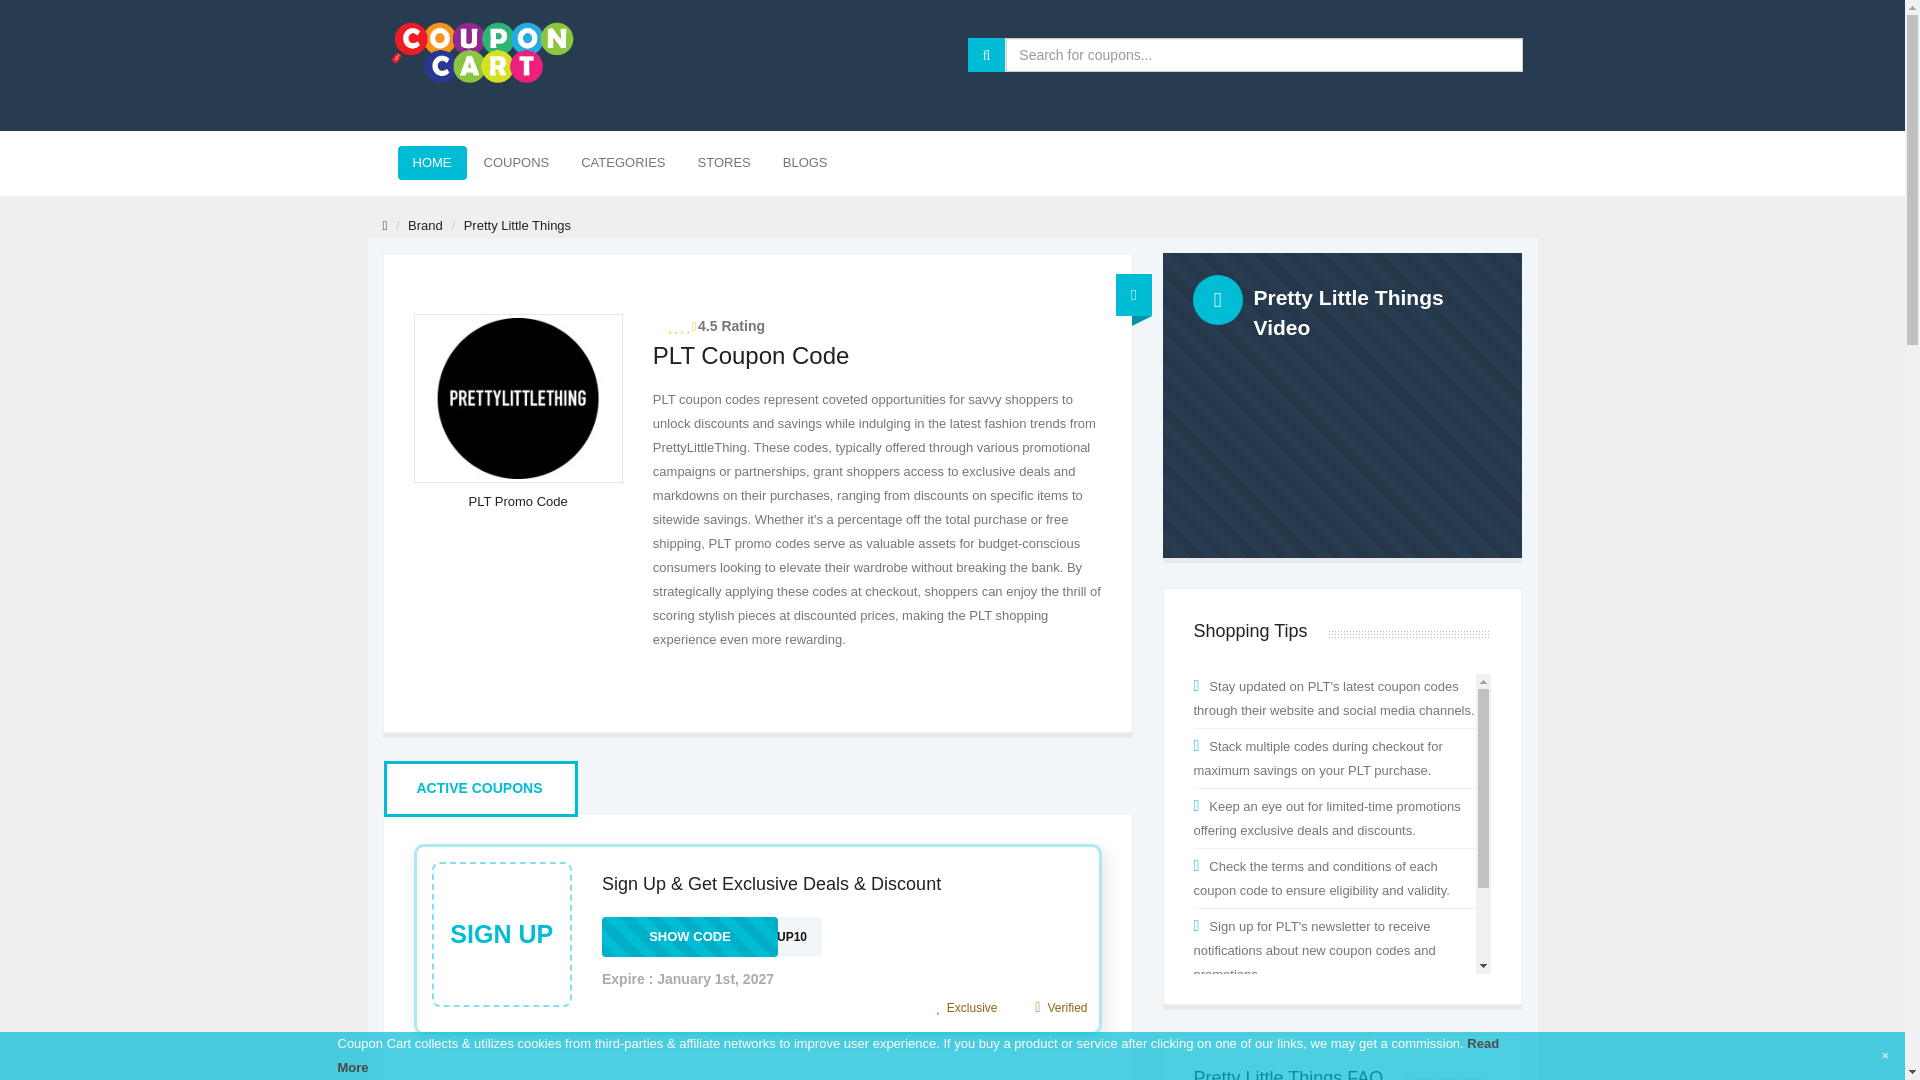  Describe the element at coordinates (516, 162) in the screenshot. I see `COUPONS` at that location.